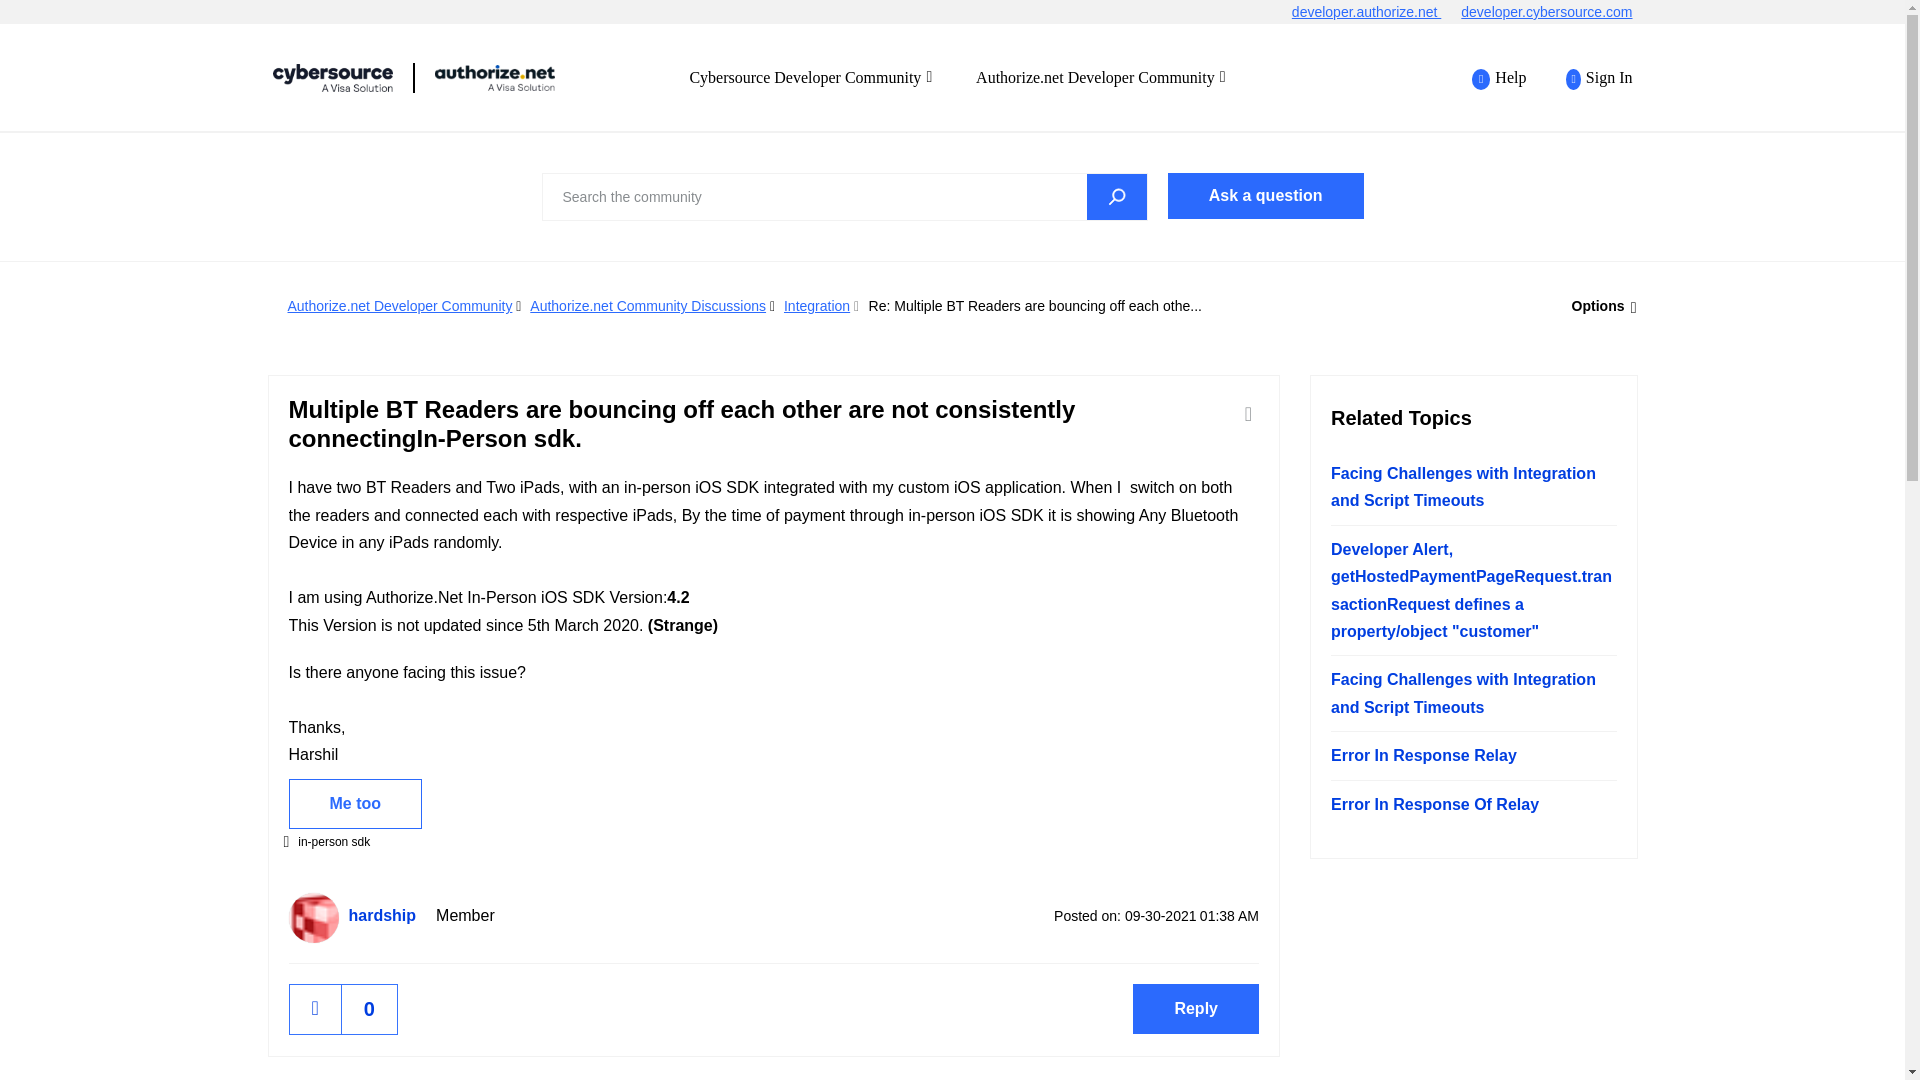 The image size is (1920, 1080). What do you see at coordinates (844, 196) in the screenshot?
I see `Search` at bounding box center [844, 196].